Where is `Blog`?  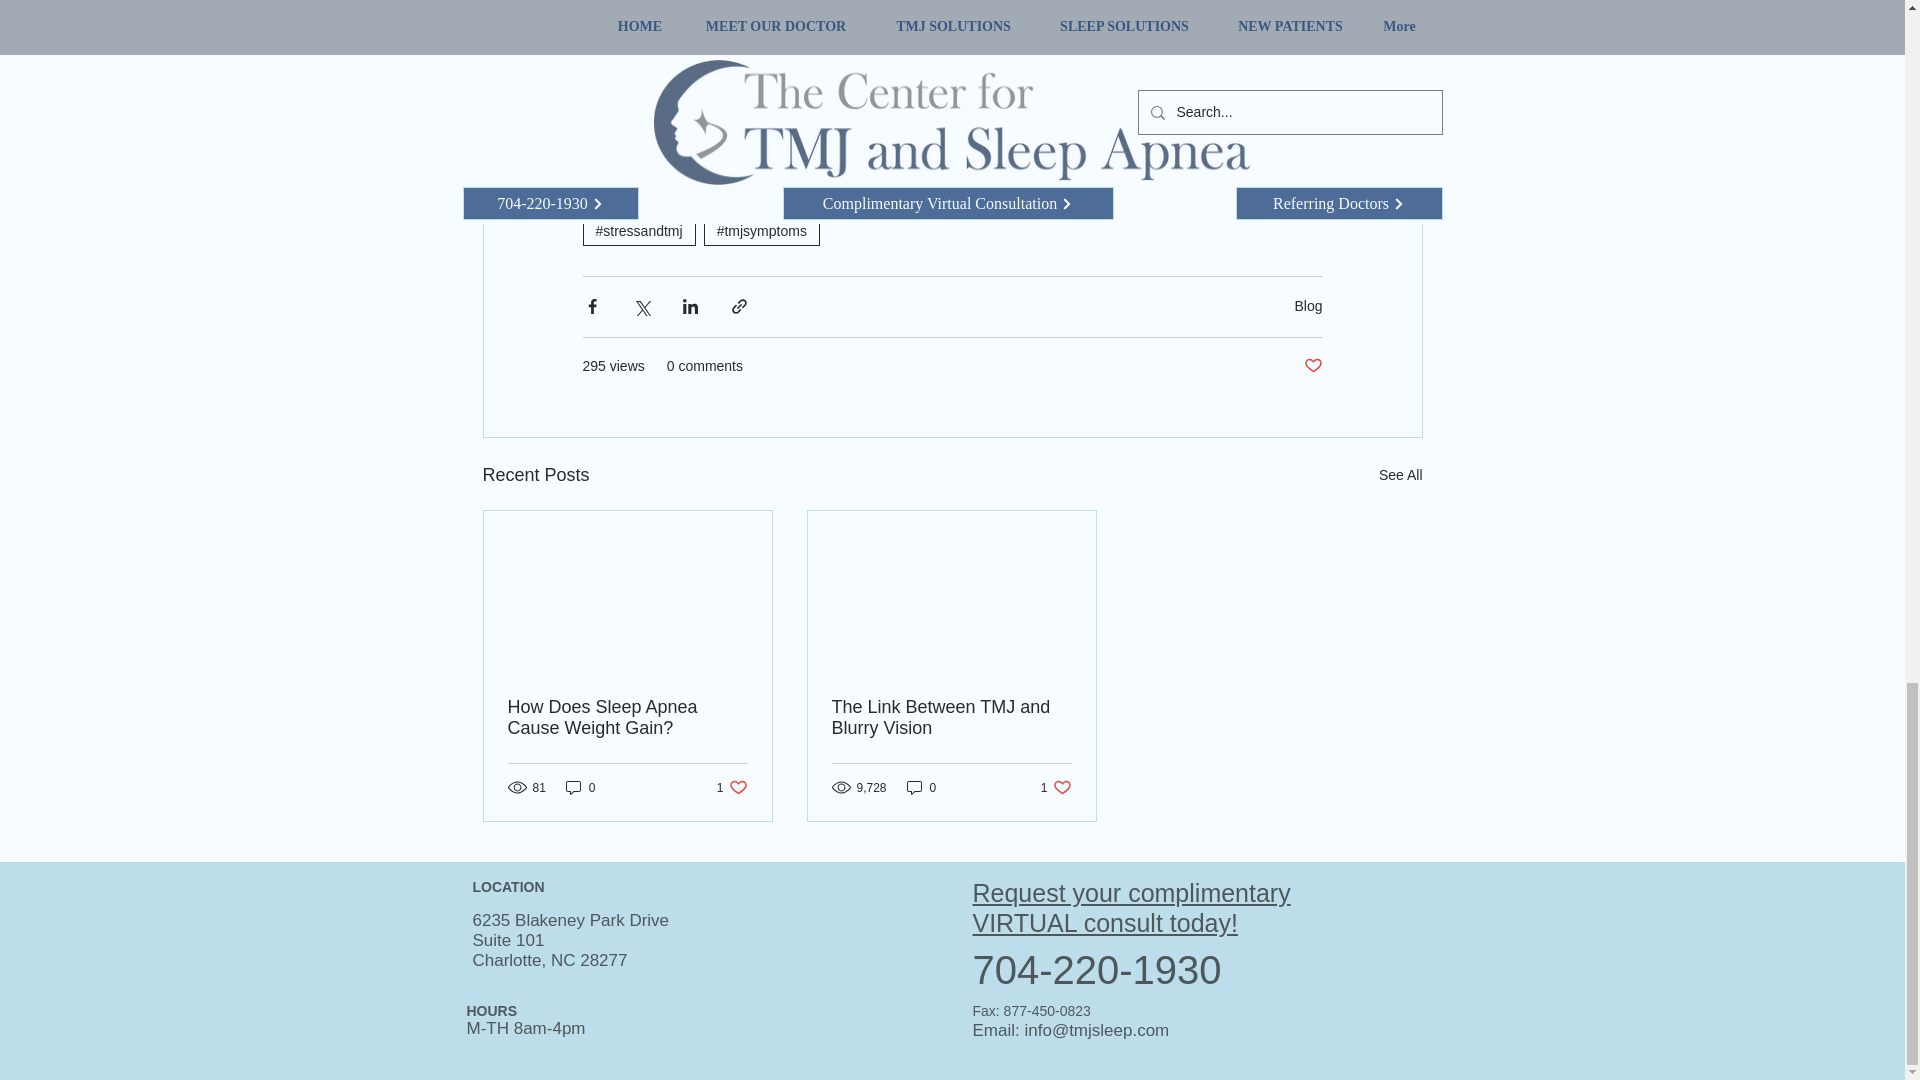
Blog is located at coordinates (1308, 306).